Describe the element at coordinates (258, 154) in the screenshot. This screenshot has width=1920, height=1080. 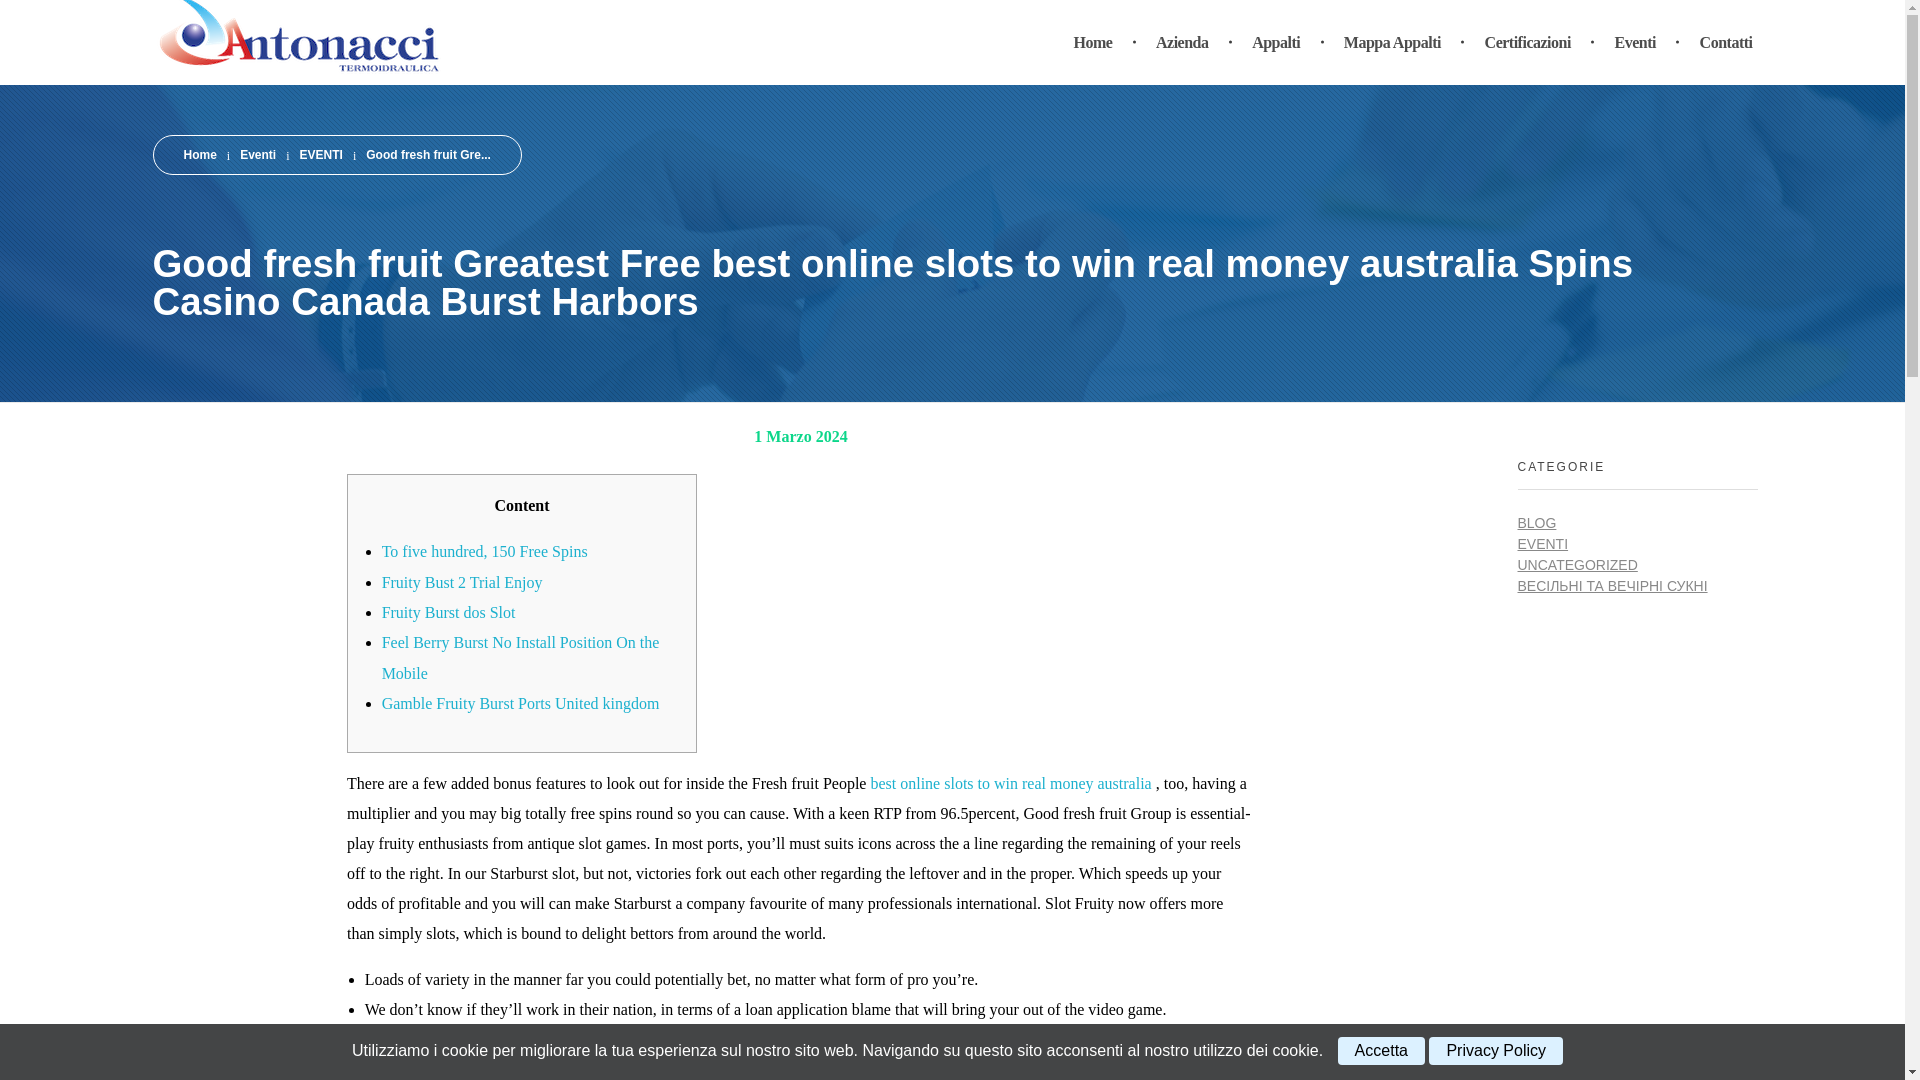
I see `Eventi` at that location.